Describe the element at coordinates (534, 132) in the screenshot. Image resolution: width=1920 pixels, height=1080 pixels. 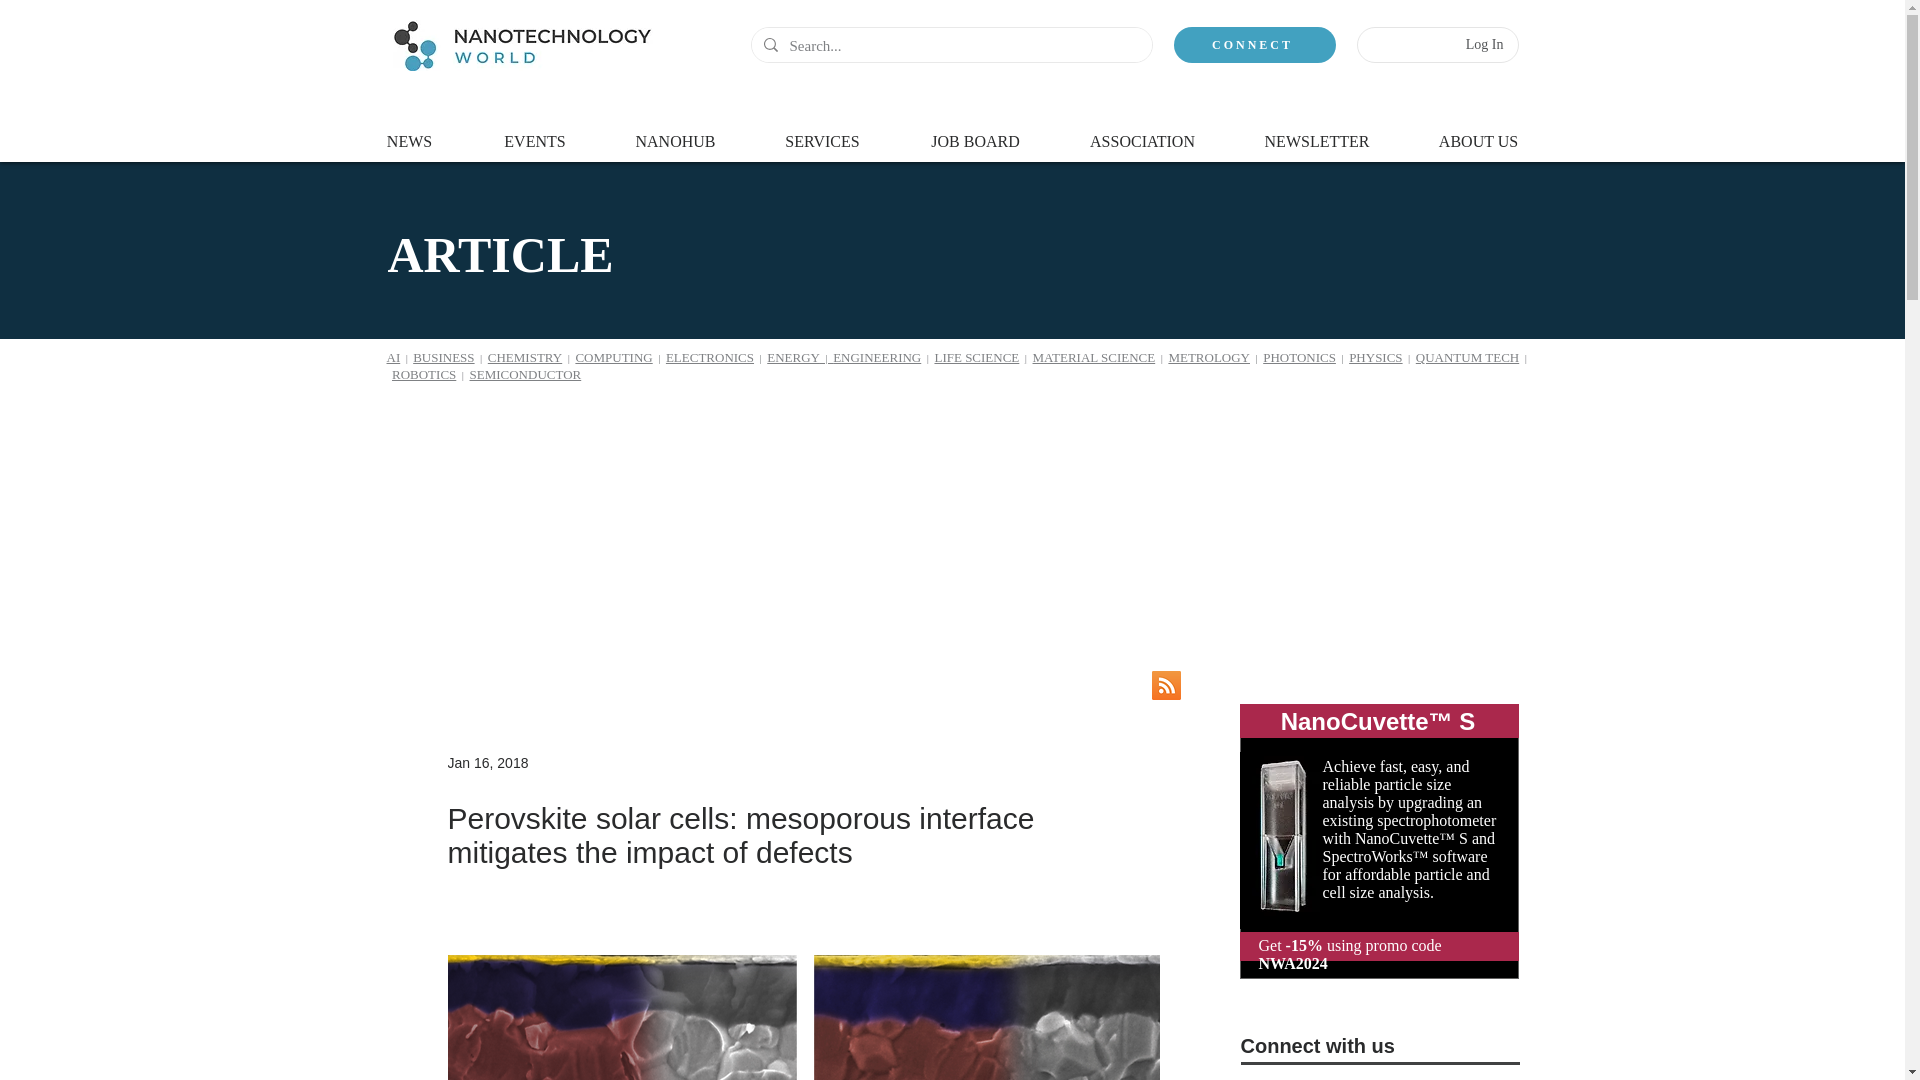
I see `EVENTS` at that location.